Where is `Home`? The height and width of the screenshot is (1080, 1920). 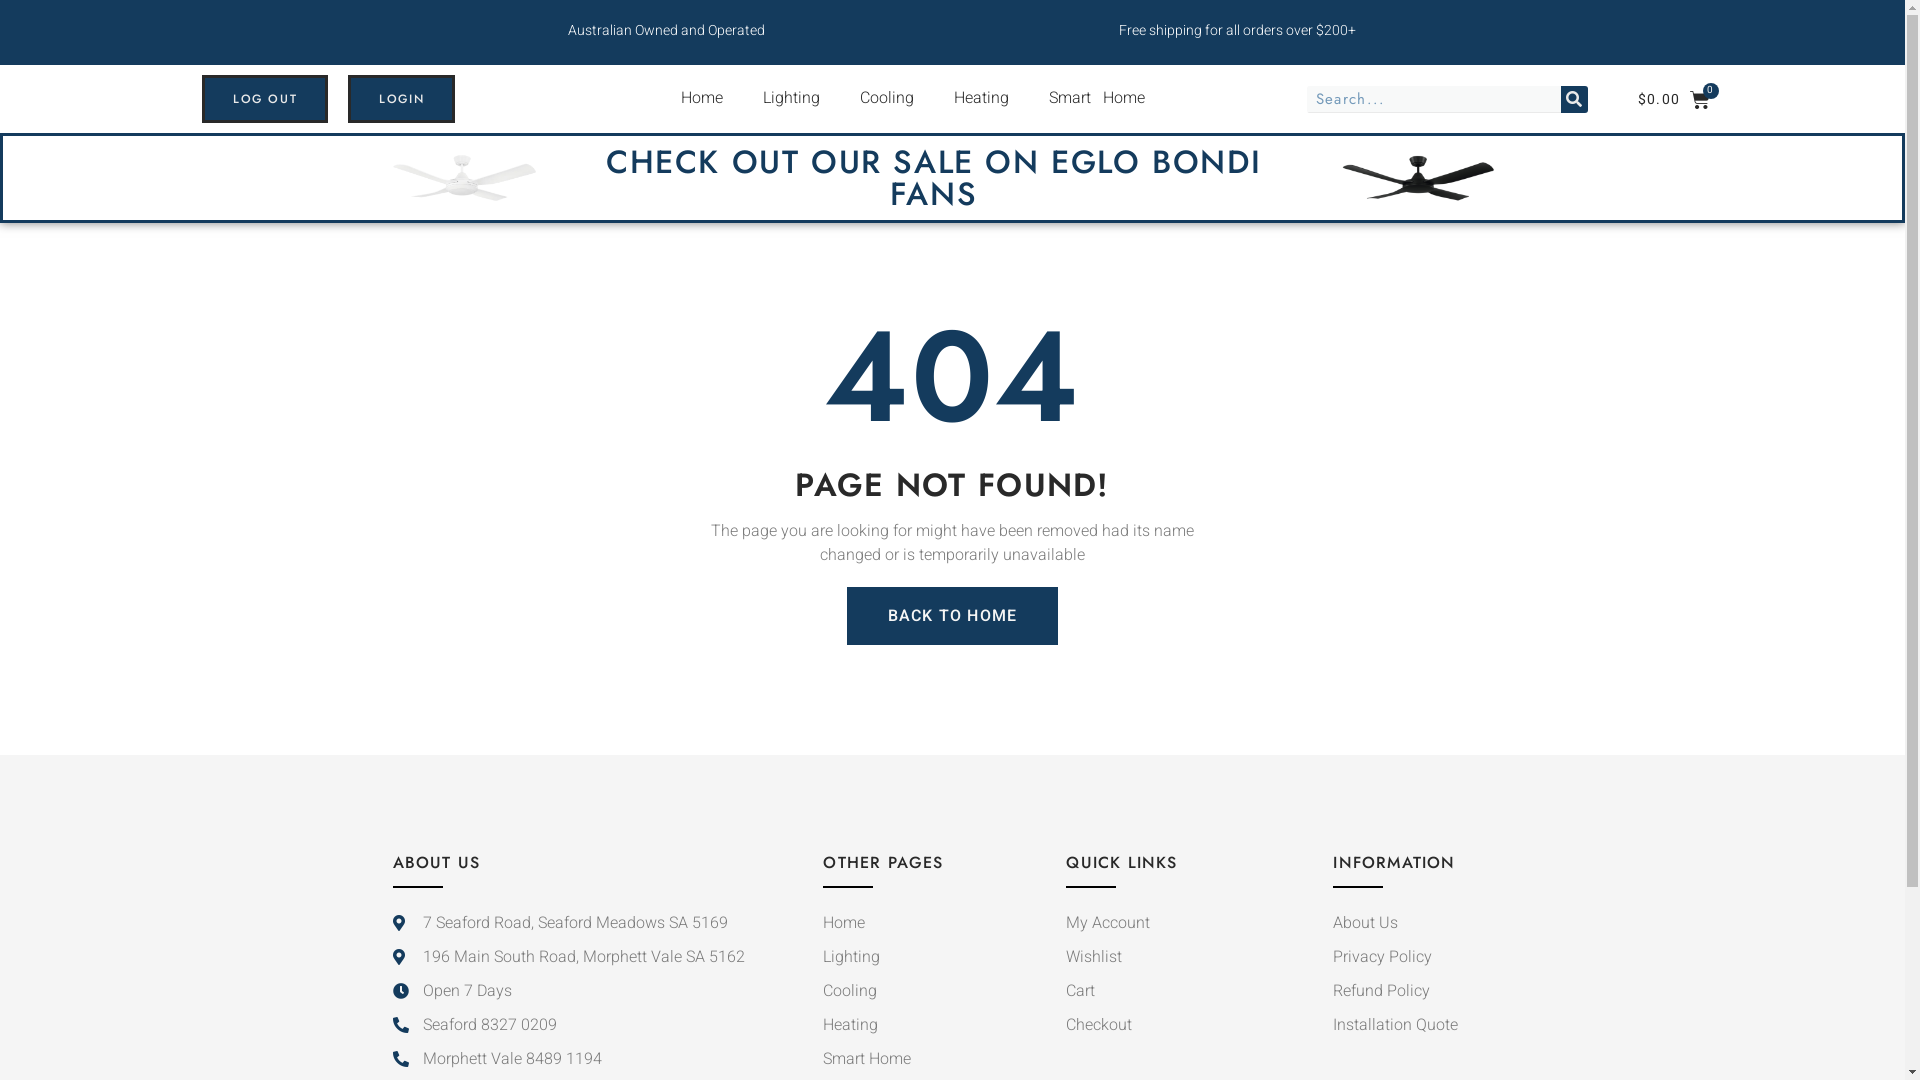
Home is located at coordinates (934, 923).